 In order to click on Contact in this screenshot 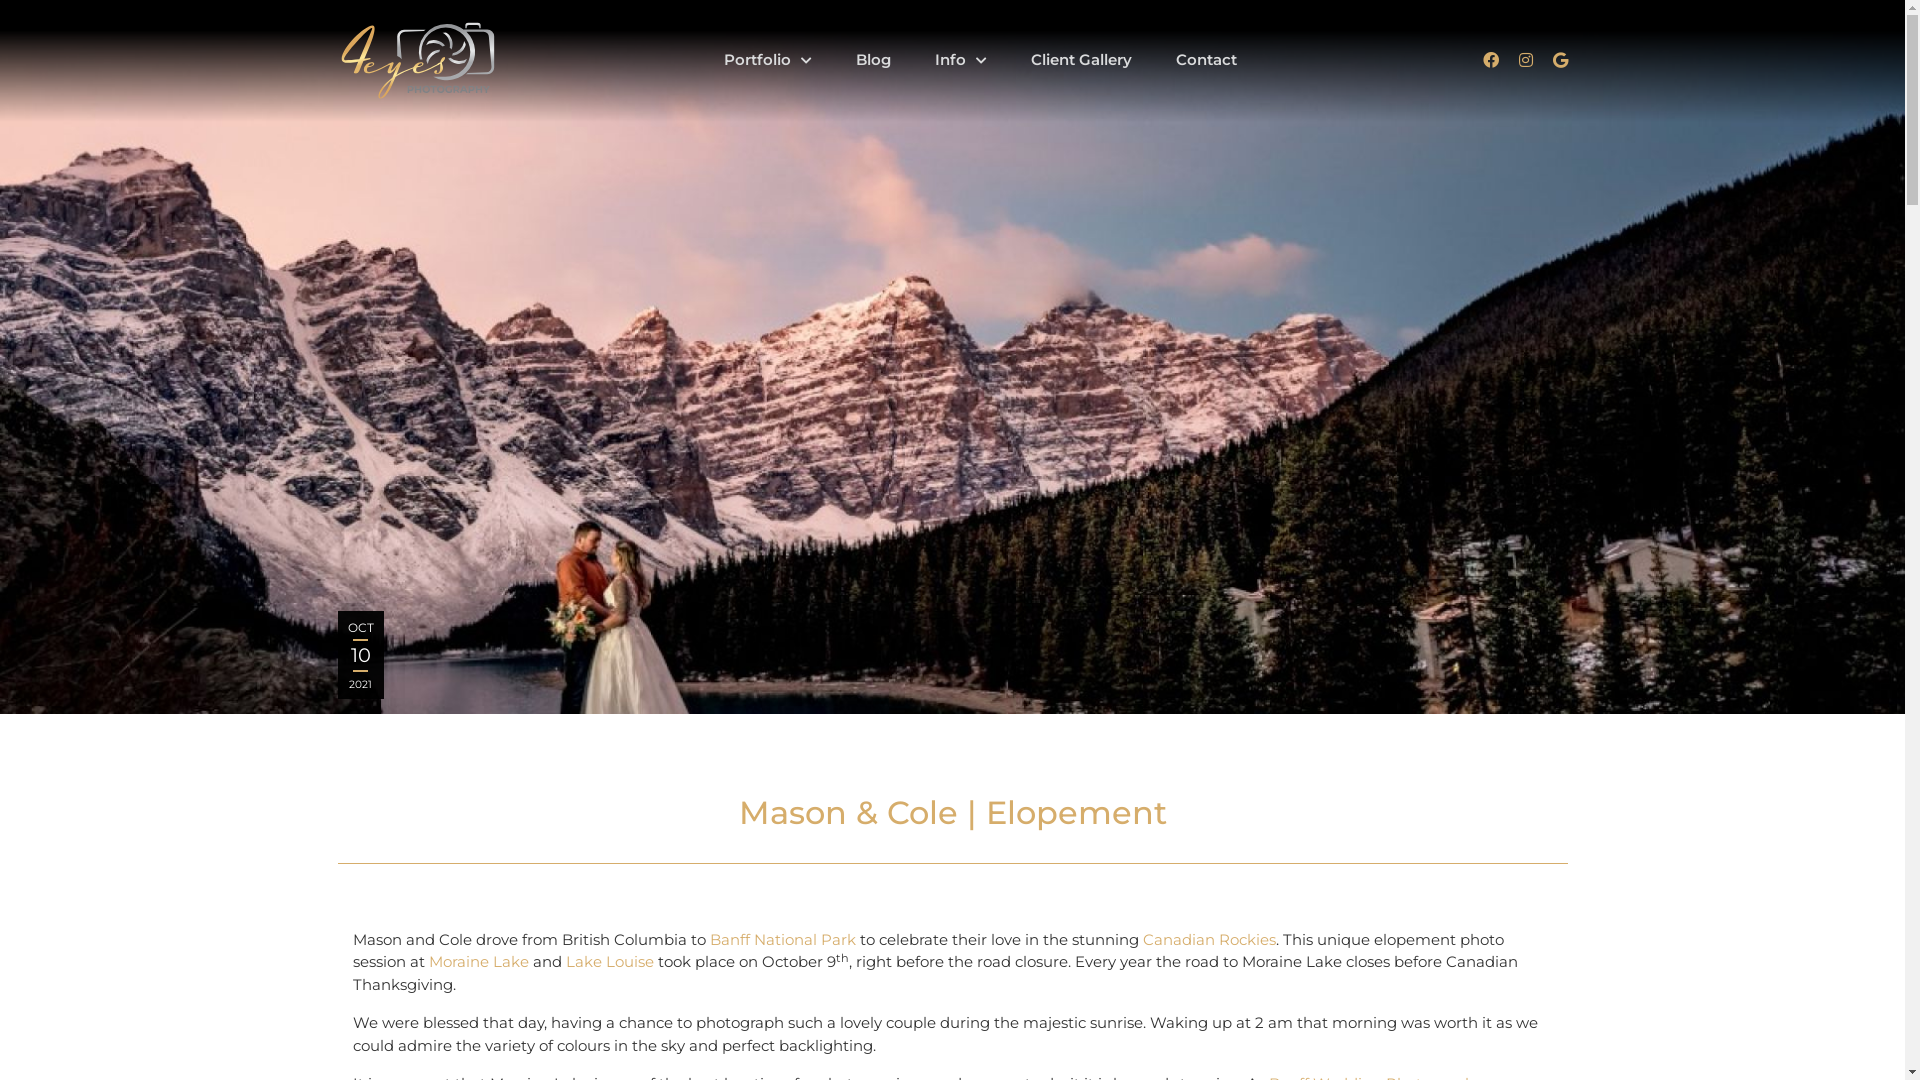, I will do `click(1206, 60)`.